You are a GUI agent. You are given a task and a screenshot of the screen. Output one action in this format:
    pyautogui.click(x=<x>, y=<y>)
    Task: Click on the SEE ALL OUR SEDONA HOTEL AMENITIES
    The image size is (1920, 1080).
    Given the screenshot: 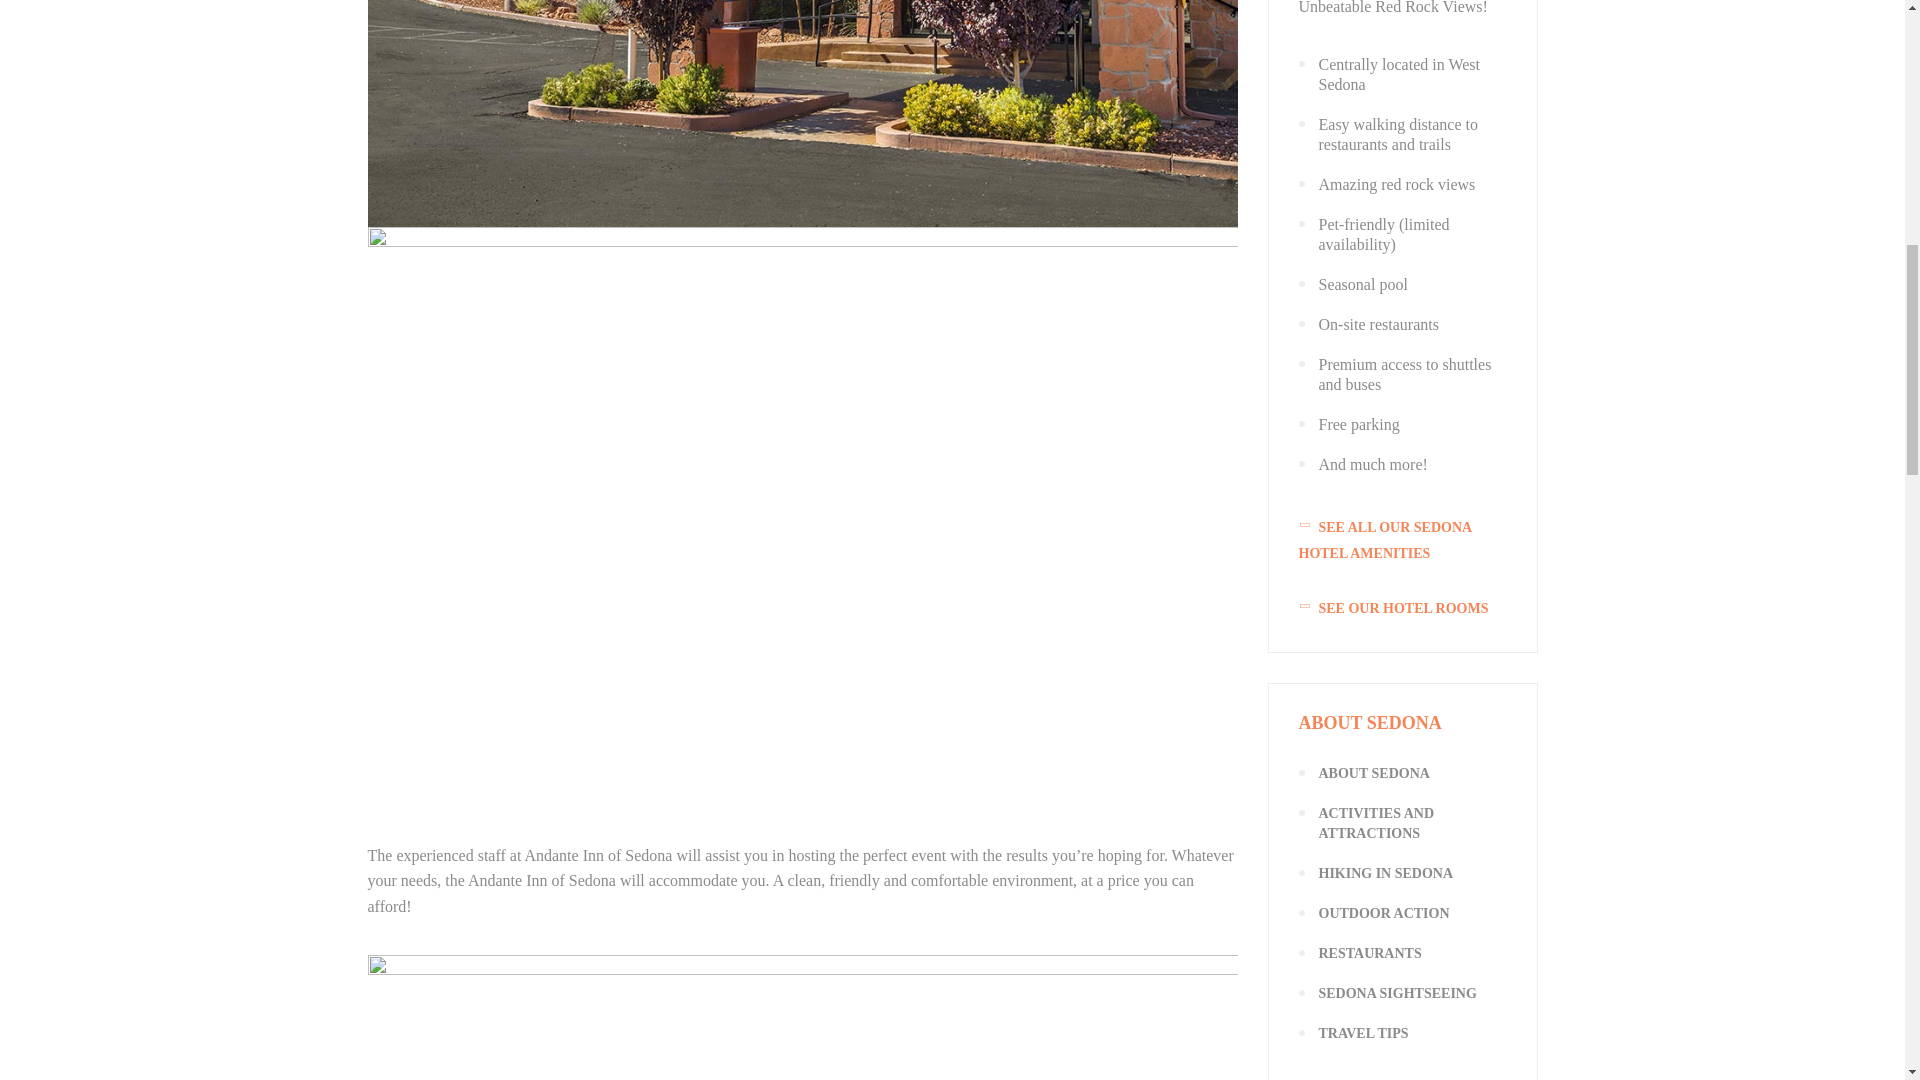 What is the action you would take?
    pyautogui.click(x=1401, y=540)
    